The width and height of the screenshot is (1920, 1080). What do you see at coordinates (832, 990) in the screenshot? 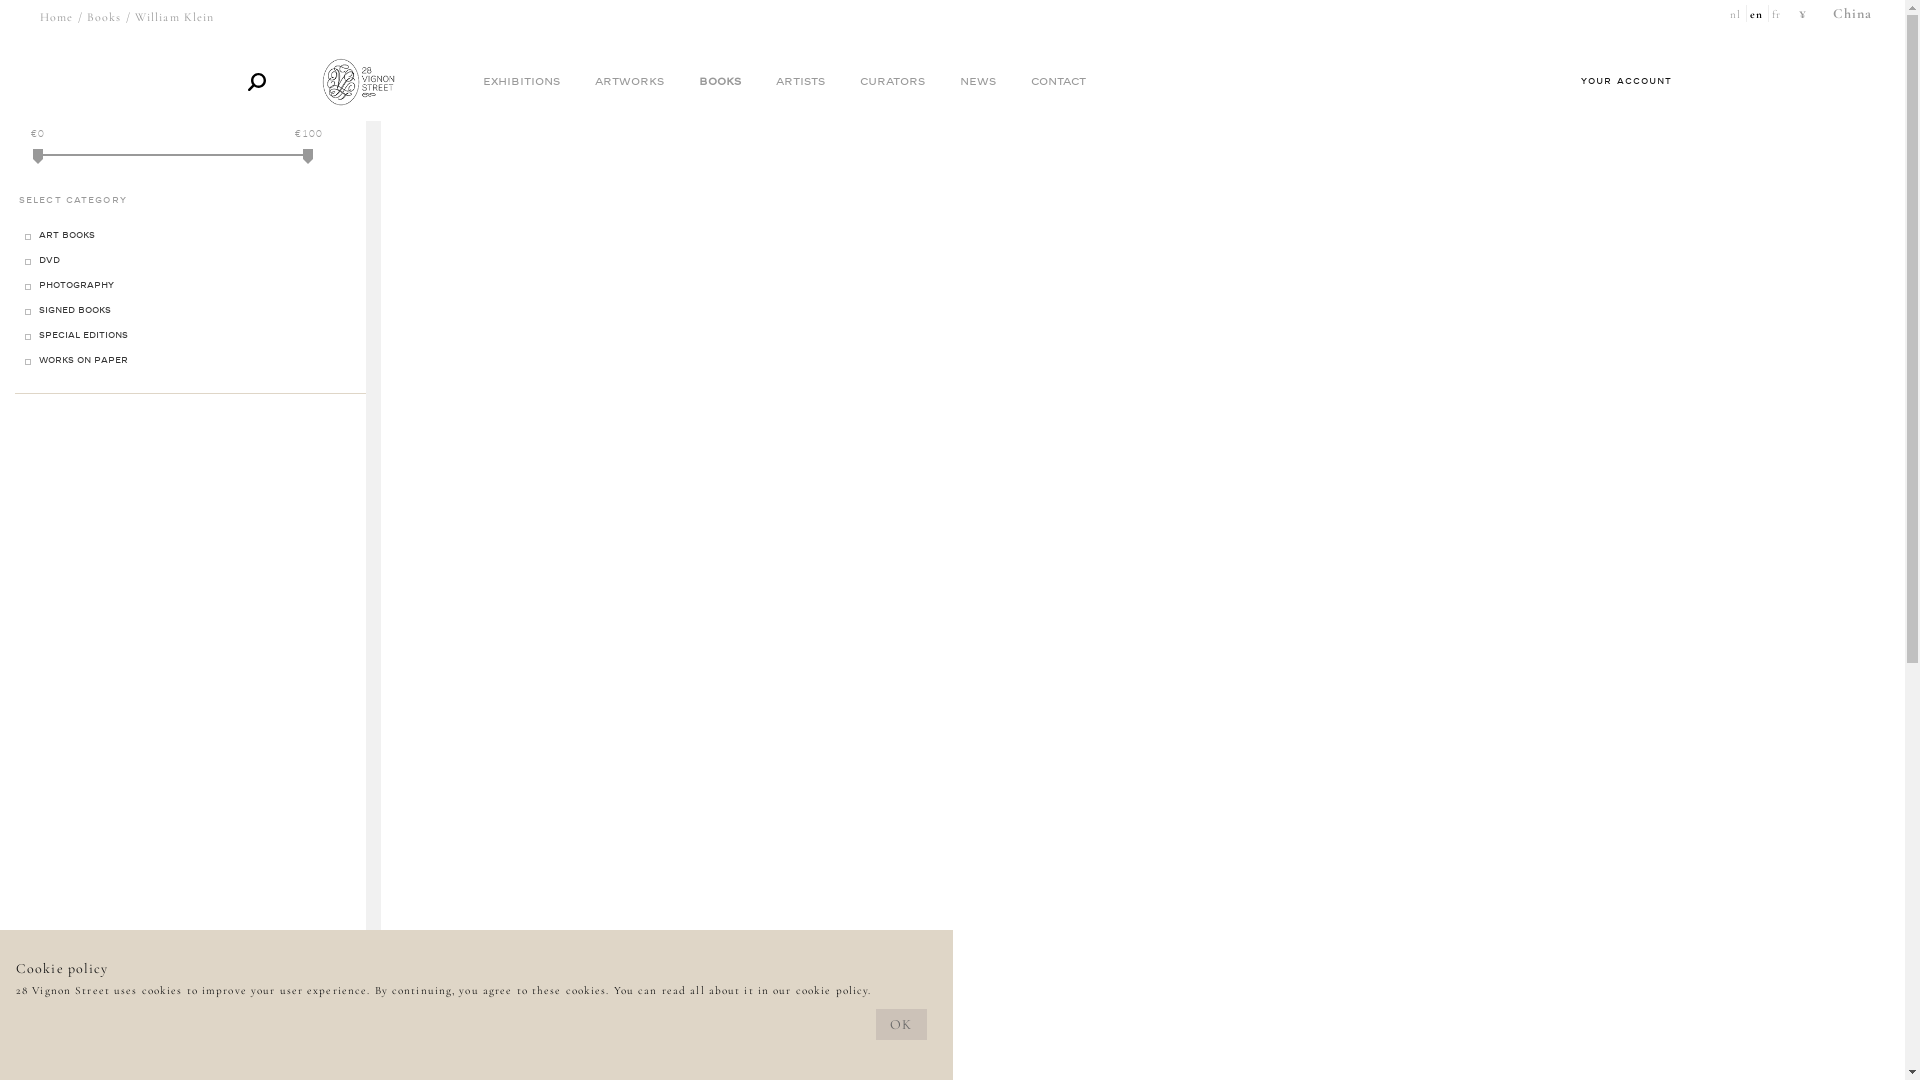
I see `cookie policy` at bounding box center [832, 990].